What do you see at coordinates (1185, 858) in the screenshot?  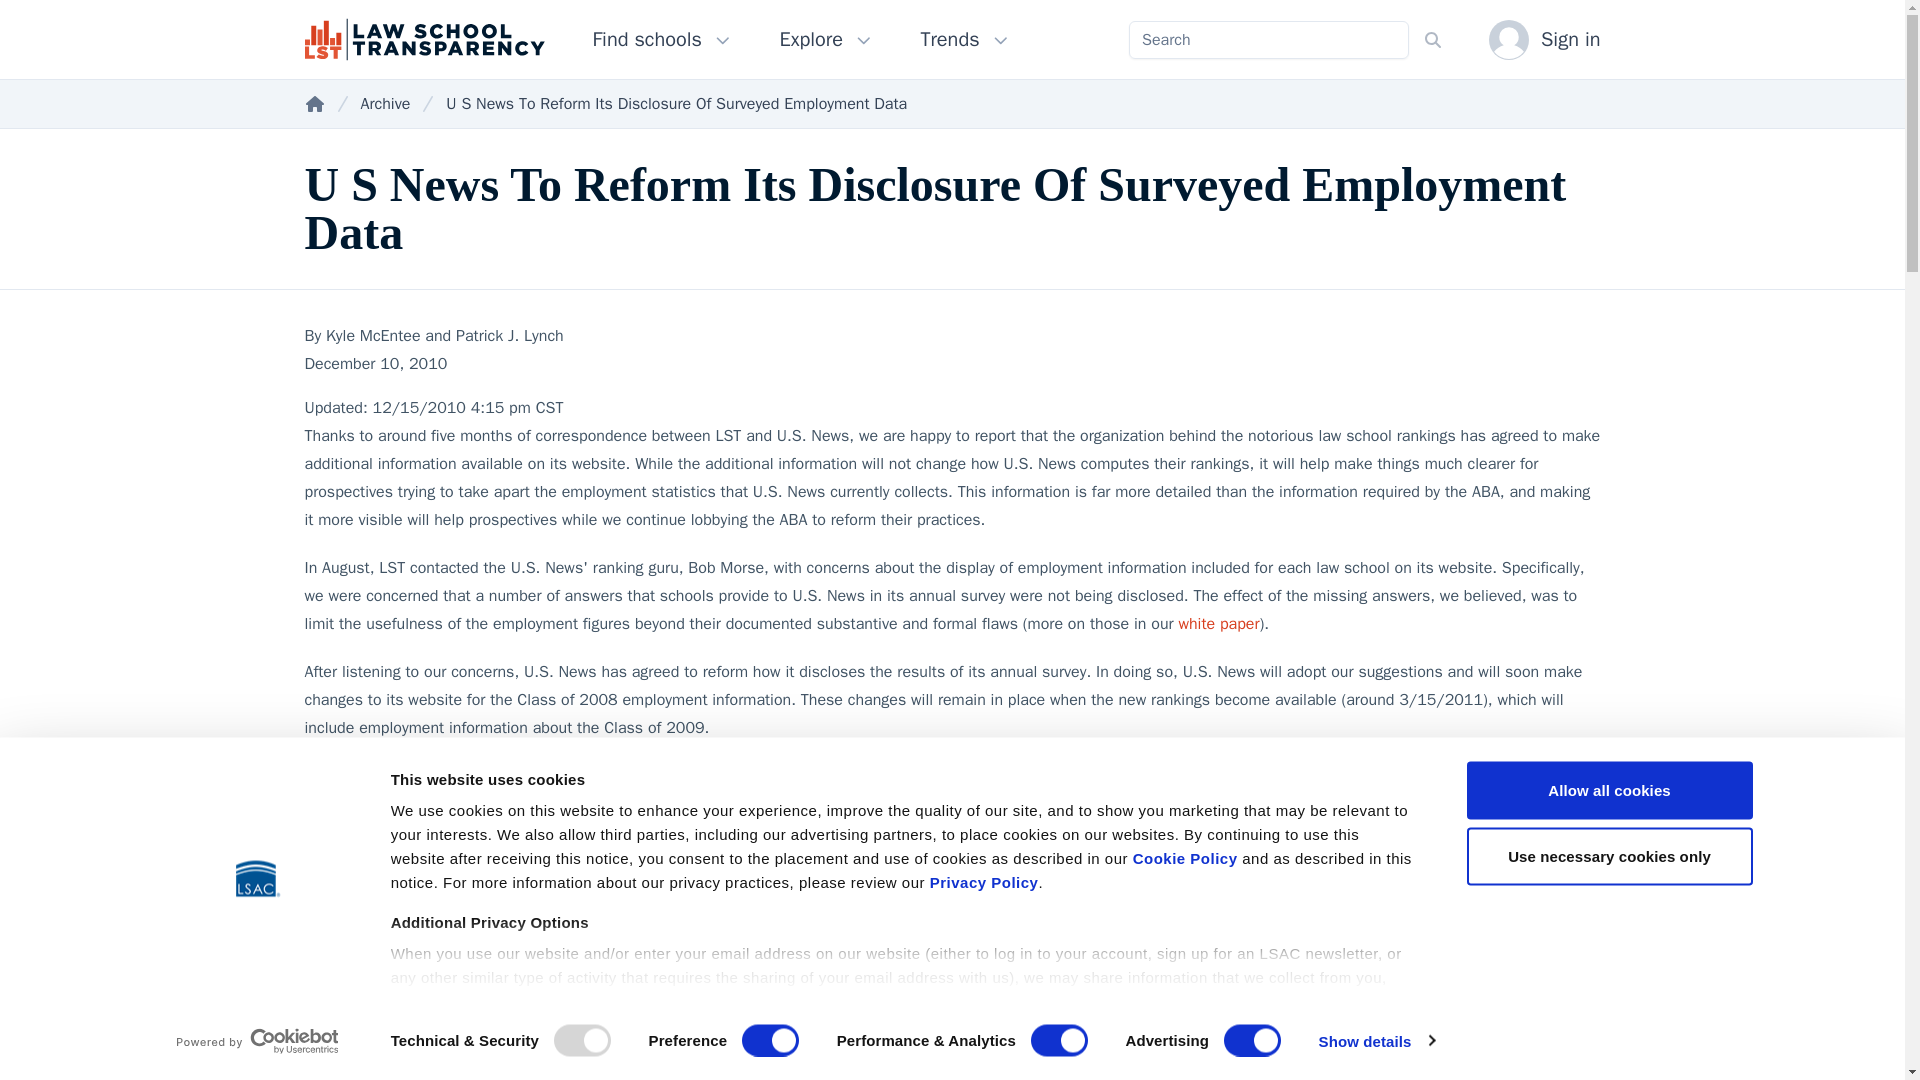 I see `Cookie Policy` at bounding box center [1185, 858].